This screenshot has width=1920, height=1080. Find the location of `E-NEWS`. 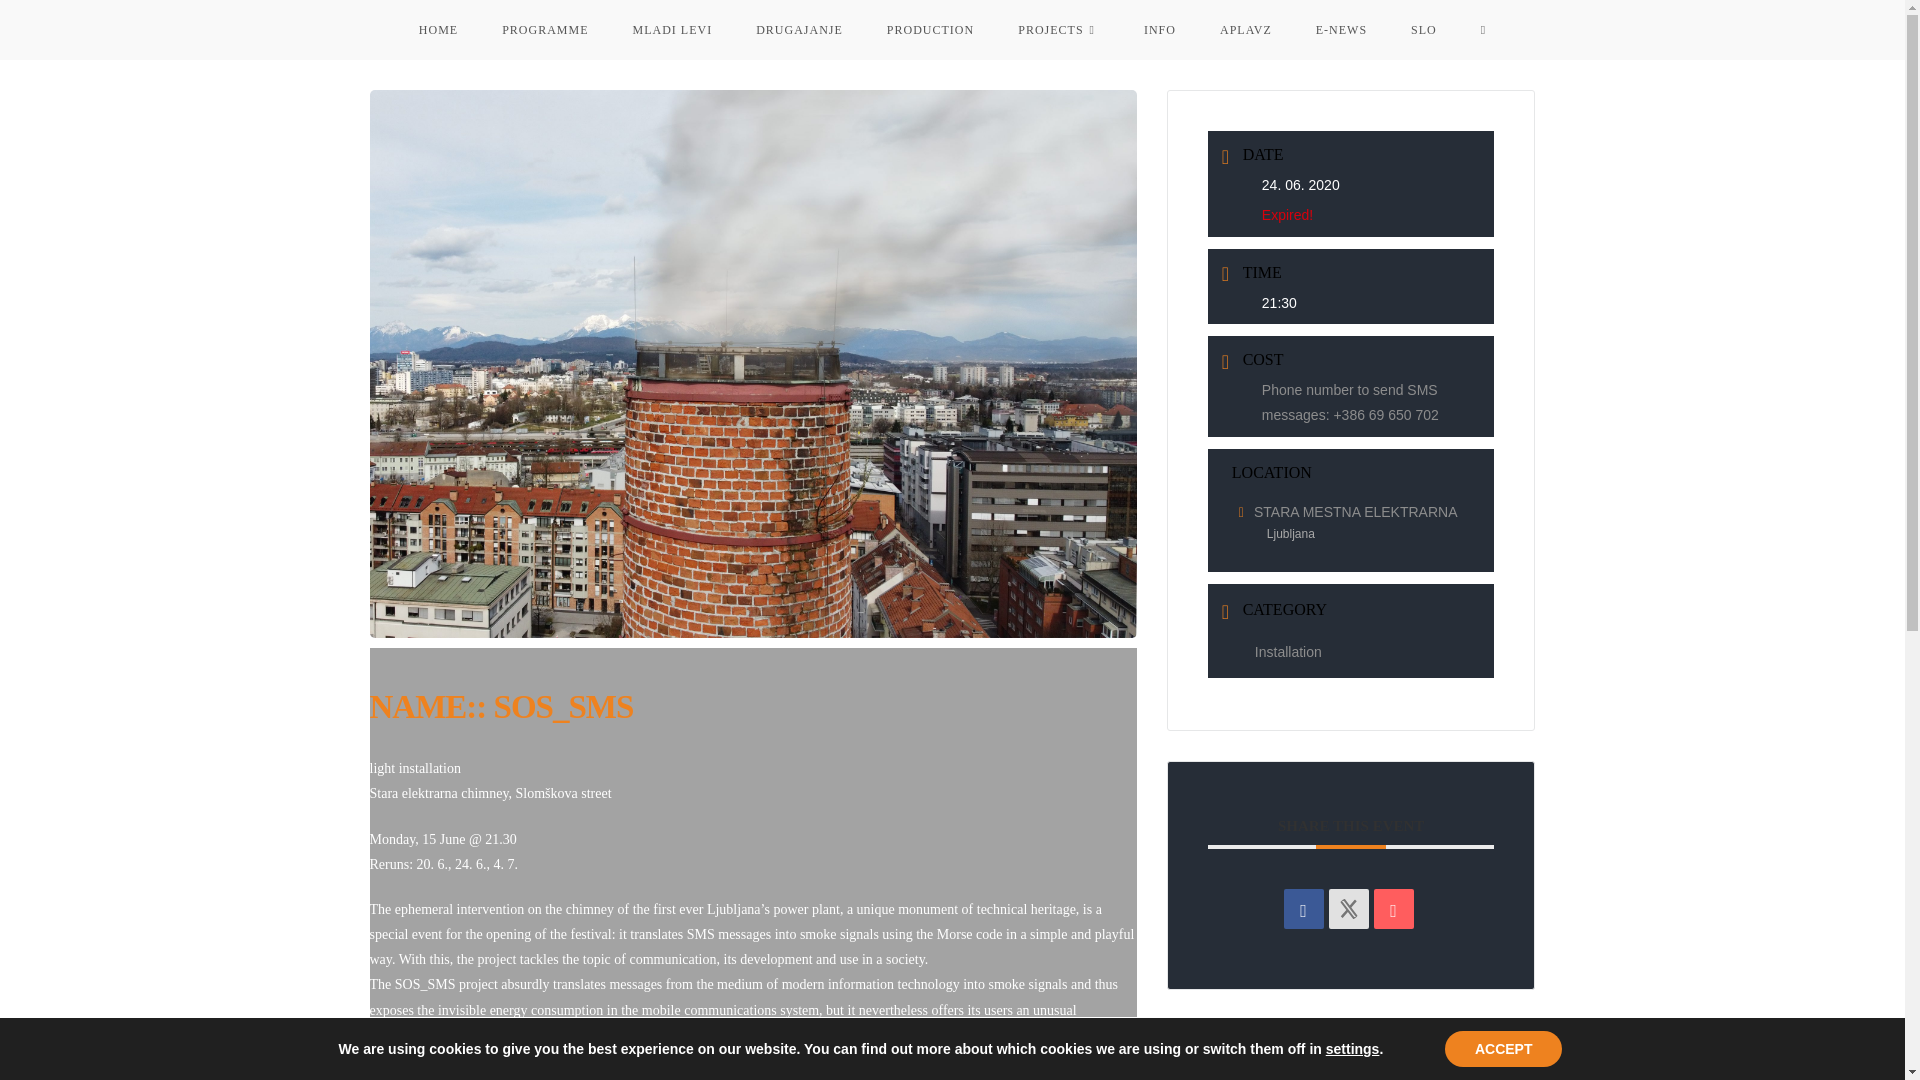

E-NEWS is located at coordinates (1341, 30).